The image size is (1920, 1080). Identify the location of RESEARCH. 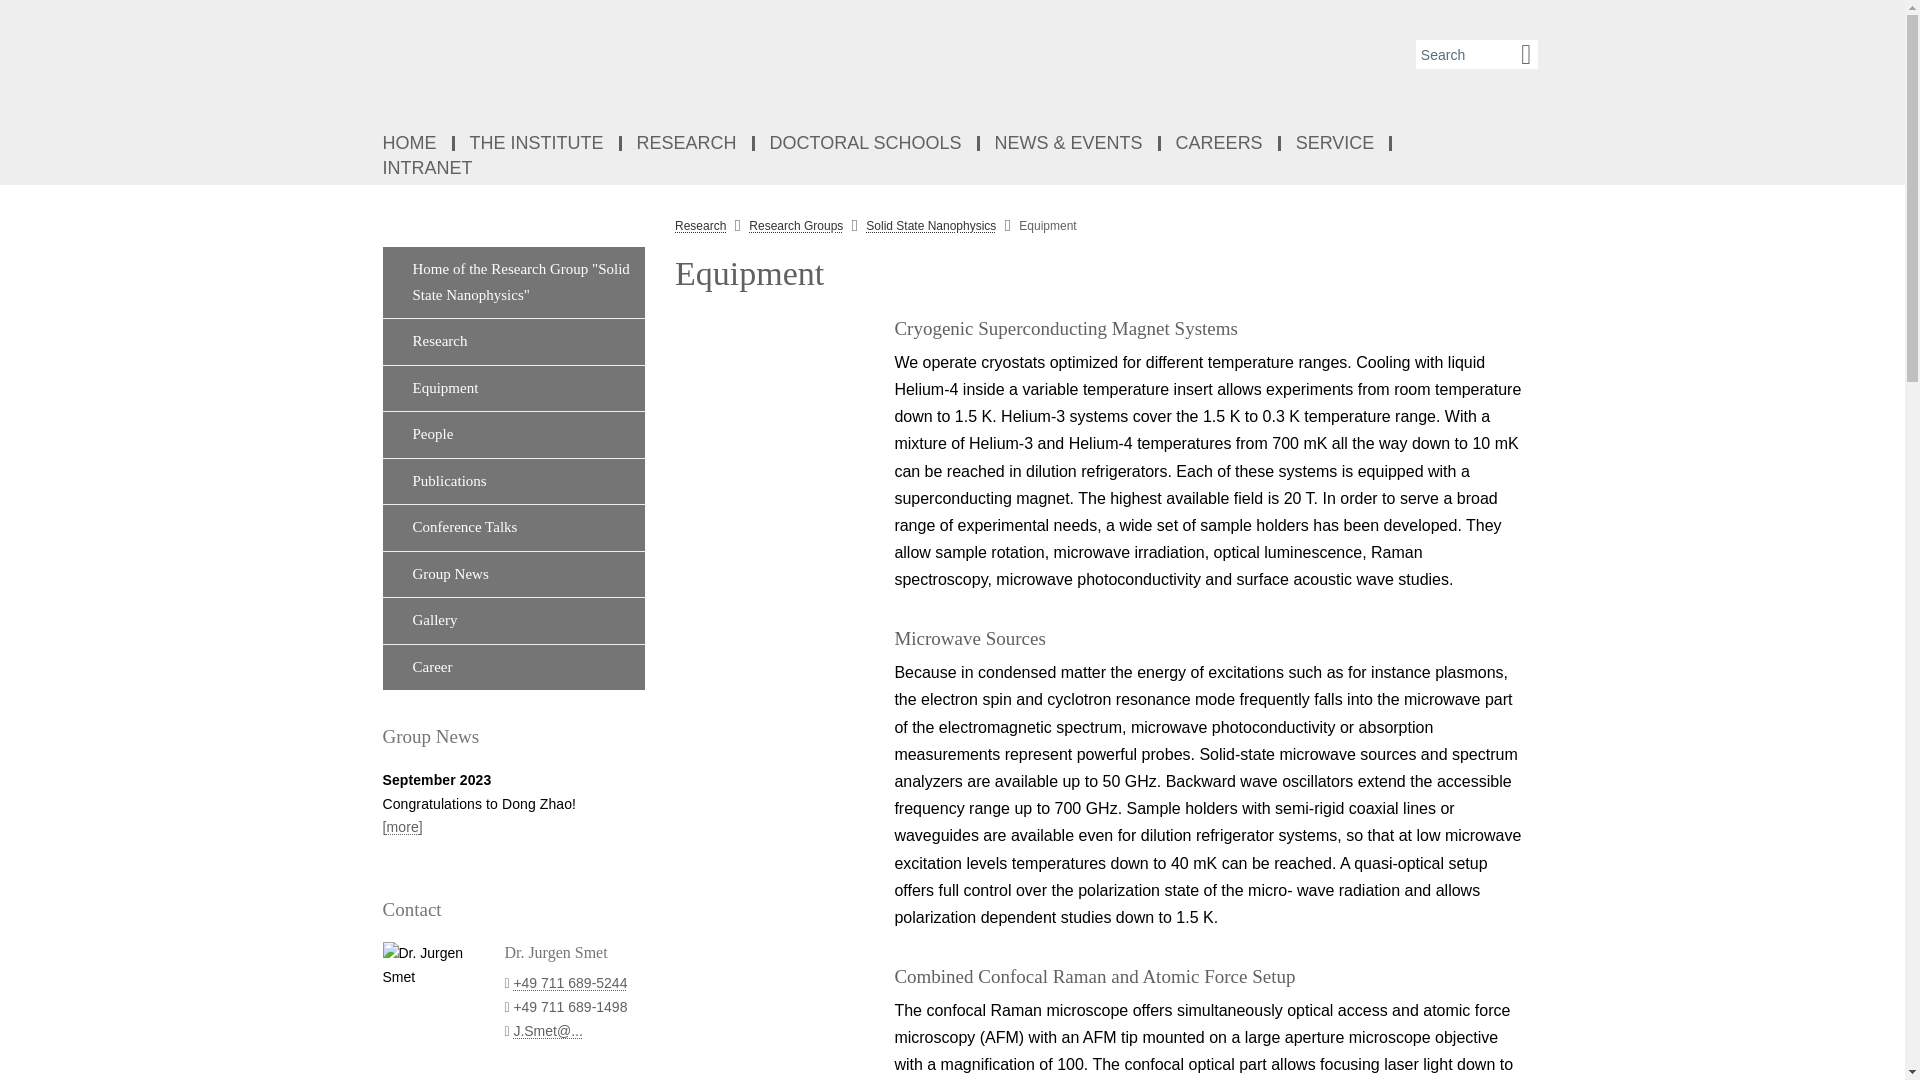
(688, 144).